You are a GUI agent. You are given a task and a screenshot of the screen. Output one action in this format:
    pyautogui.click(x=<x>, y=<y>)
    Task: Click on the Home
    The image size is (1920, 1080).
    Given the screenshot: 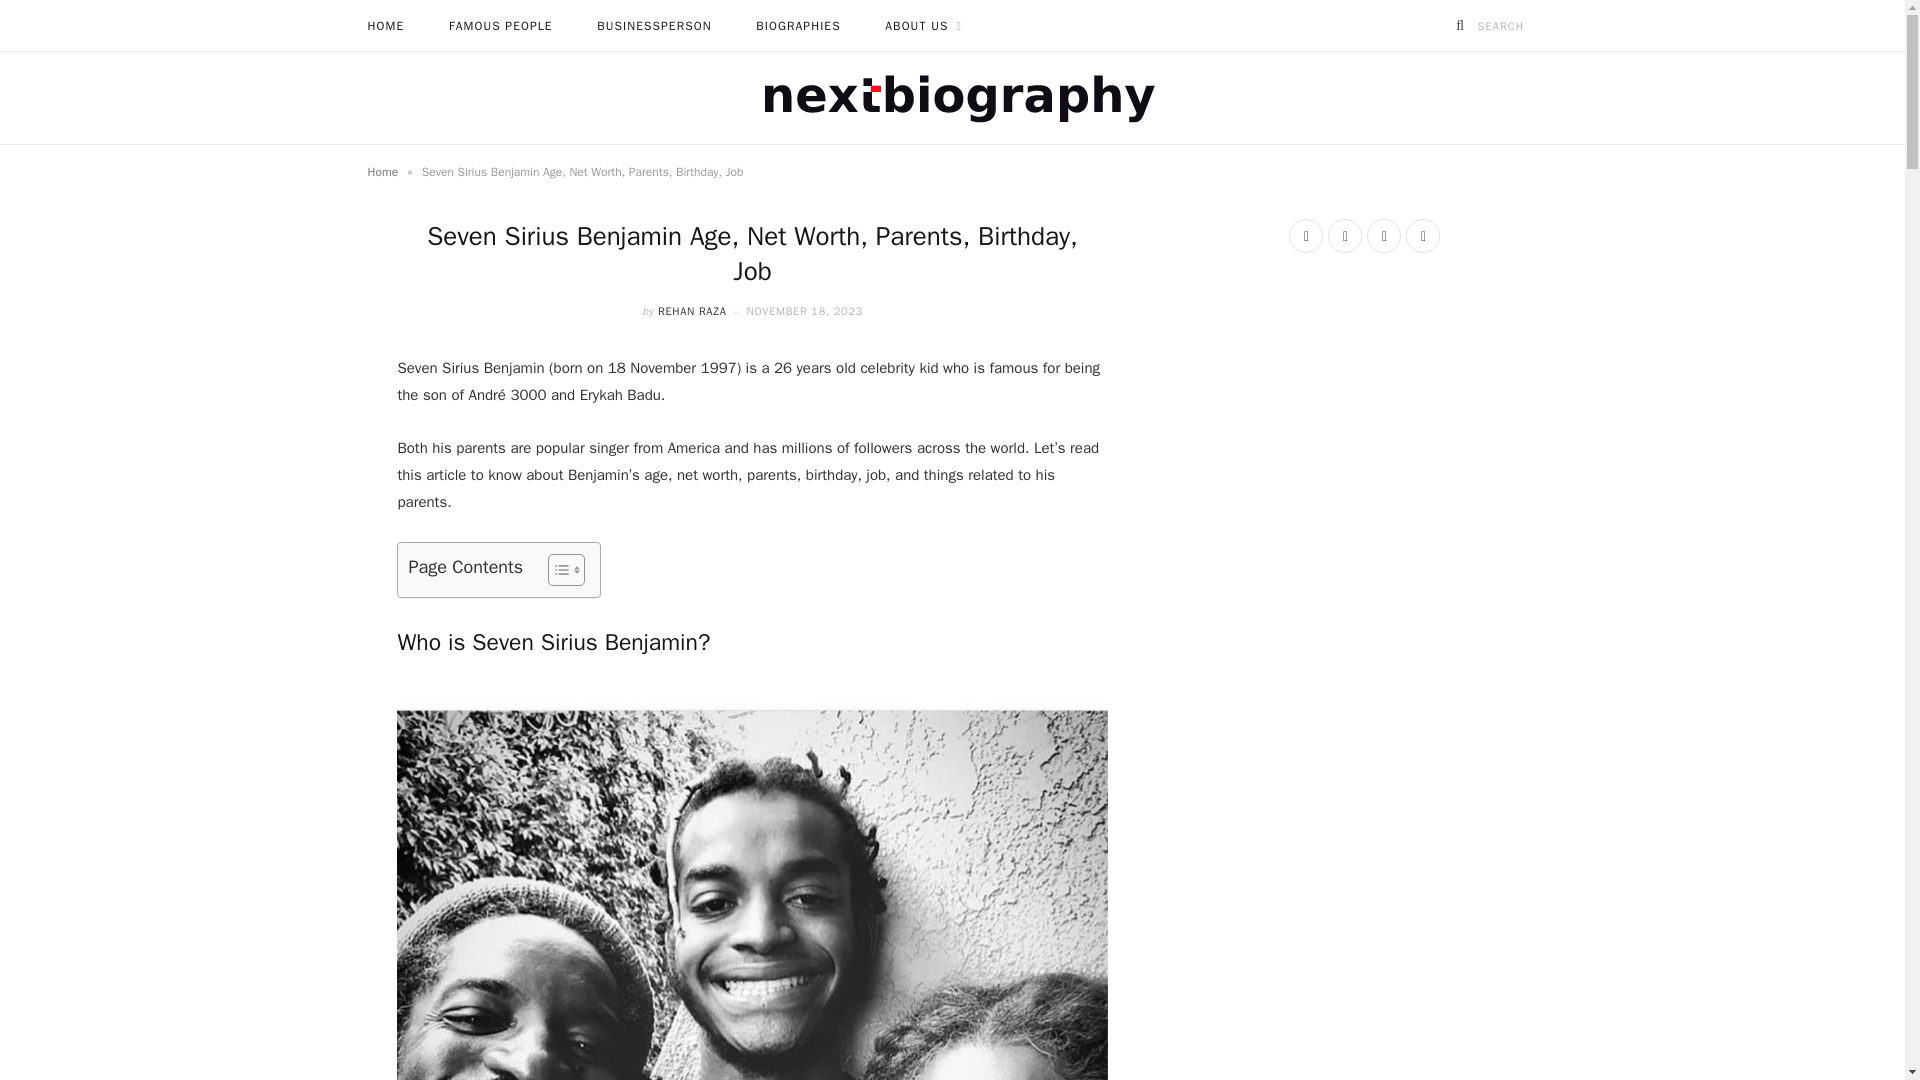 What is the action you would take?
    pyautogui.click(x=384, y=172)
    